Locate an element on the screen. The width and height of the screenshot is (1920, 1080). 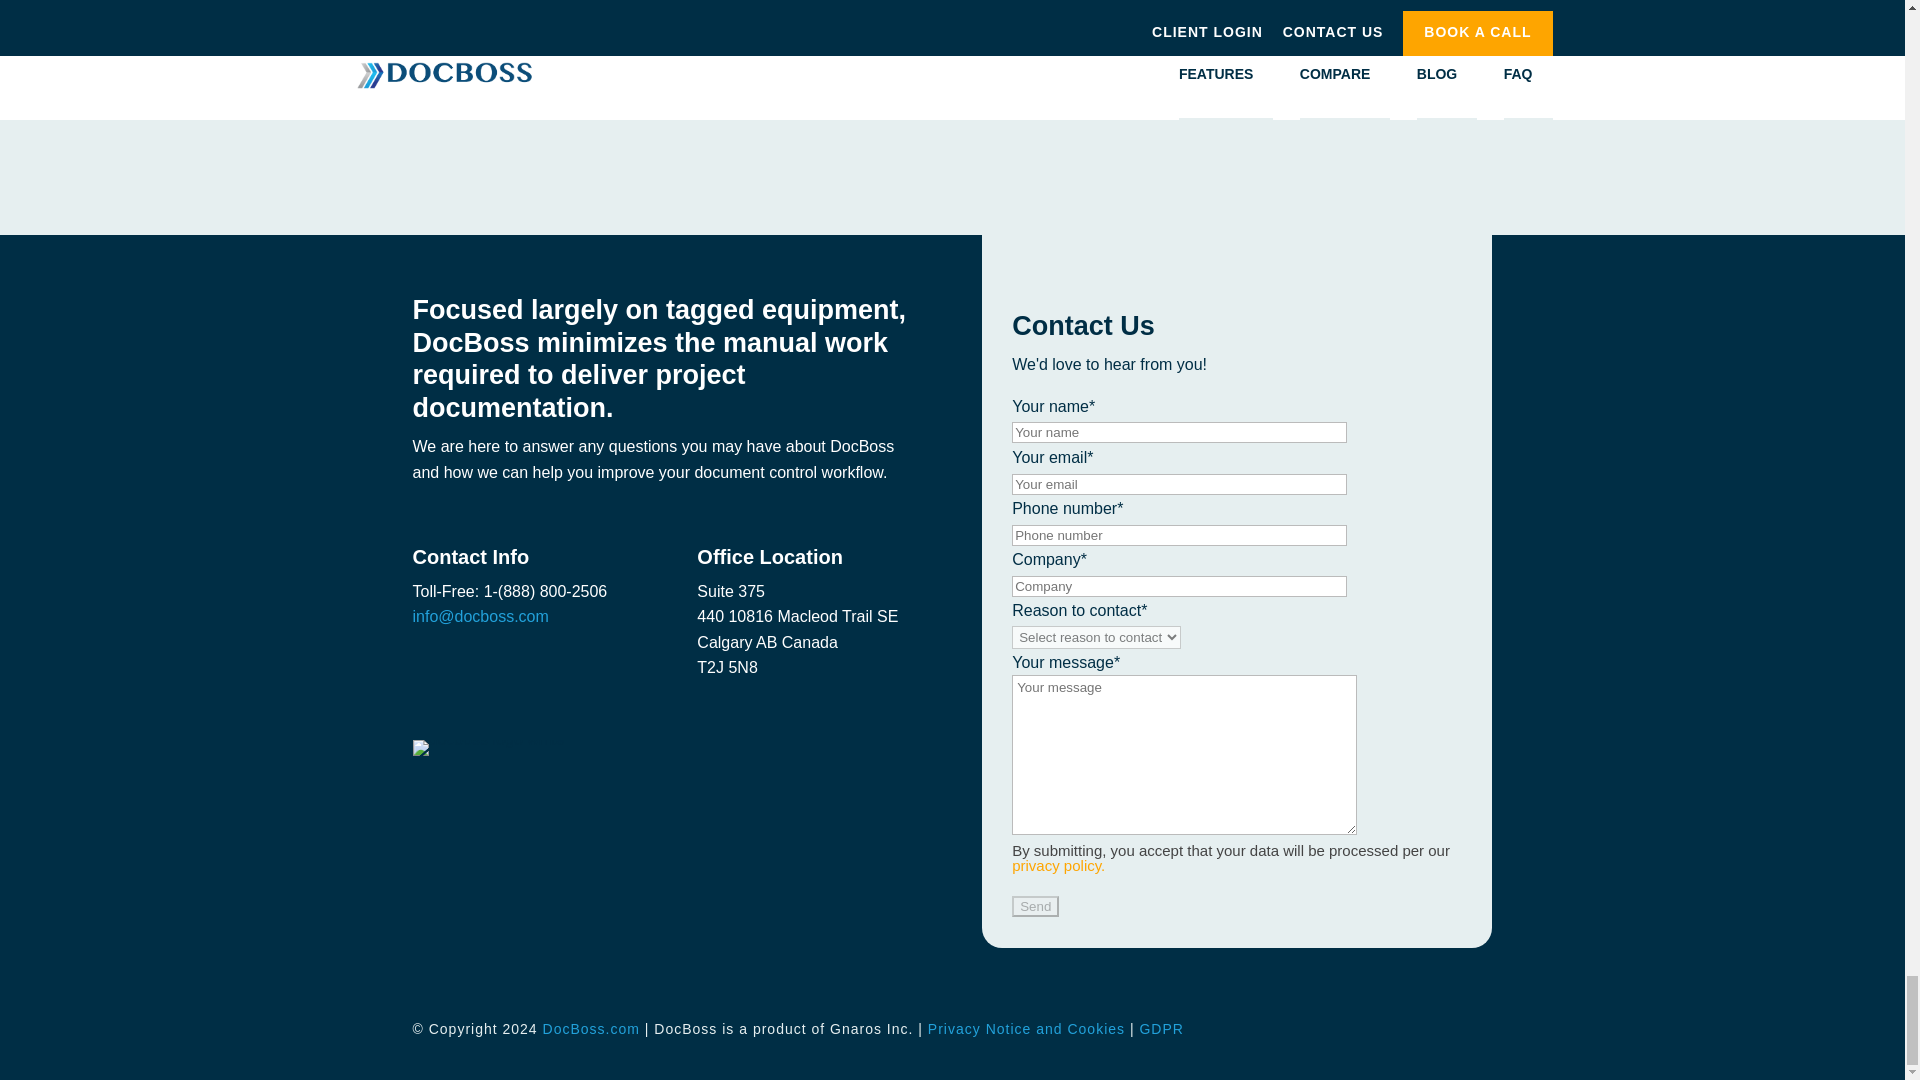
Privacy Notice and Cookies is located at coordinates (1026, 1028).